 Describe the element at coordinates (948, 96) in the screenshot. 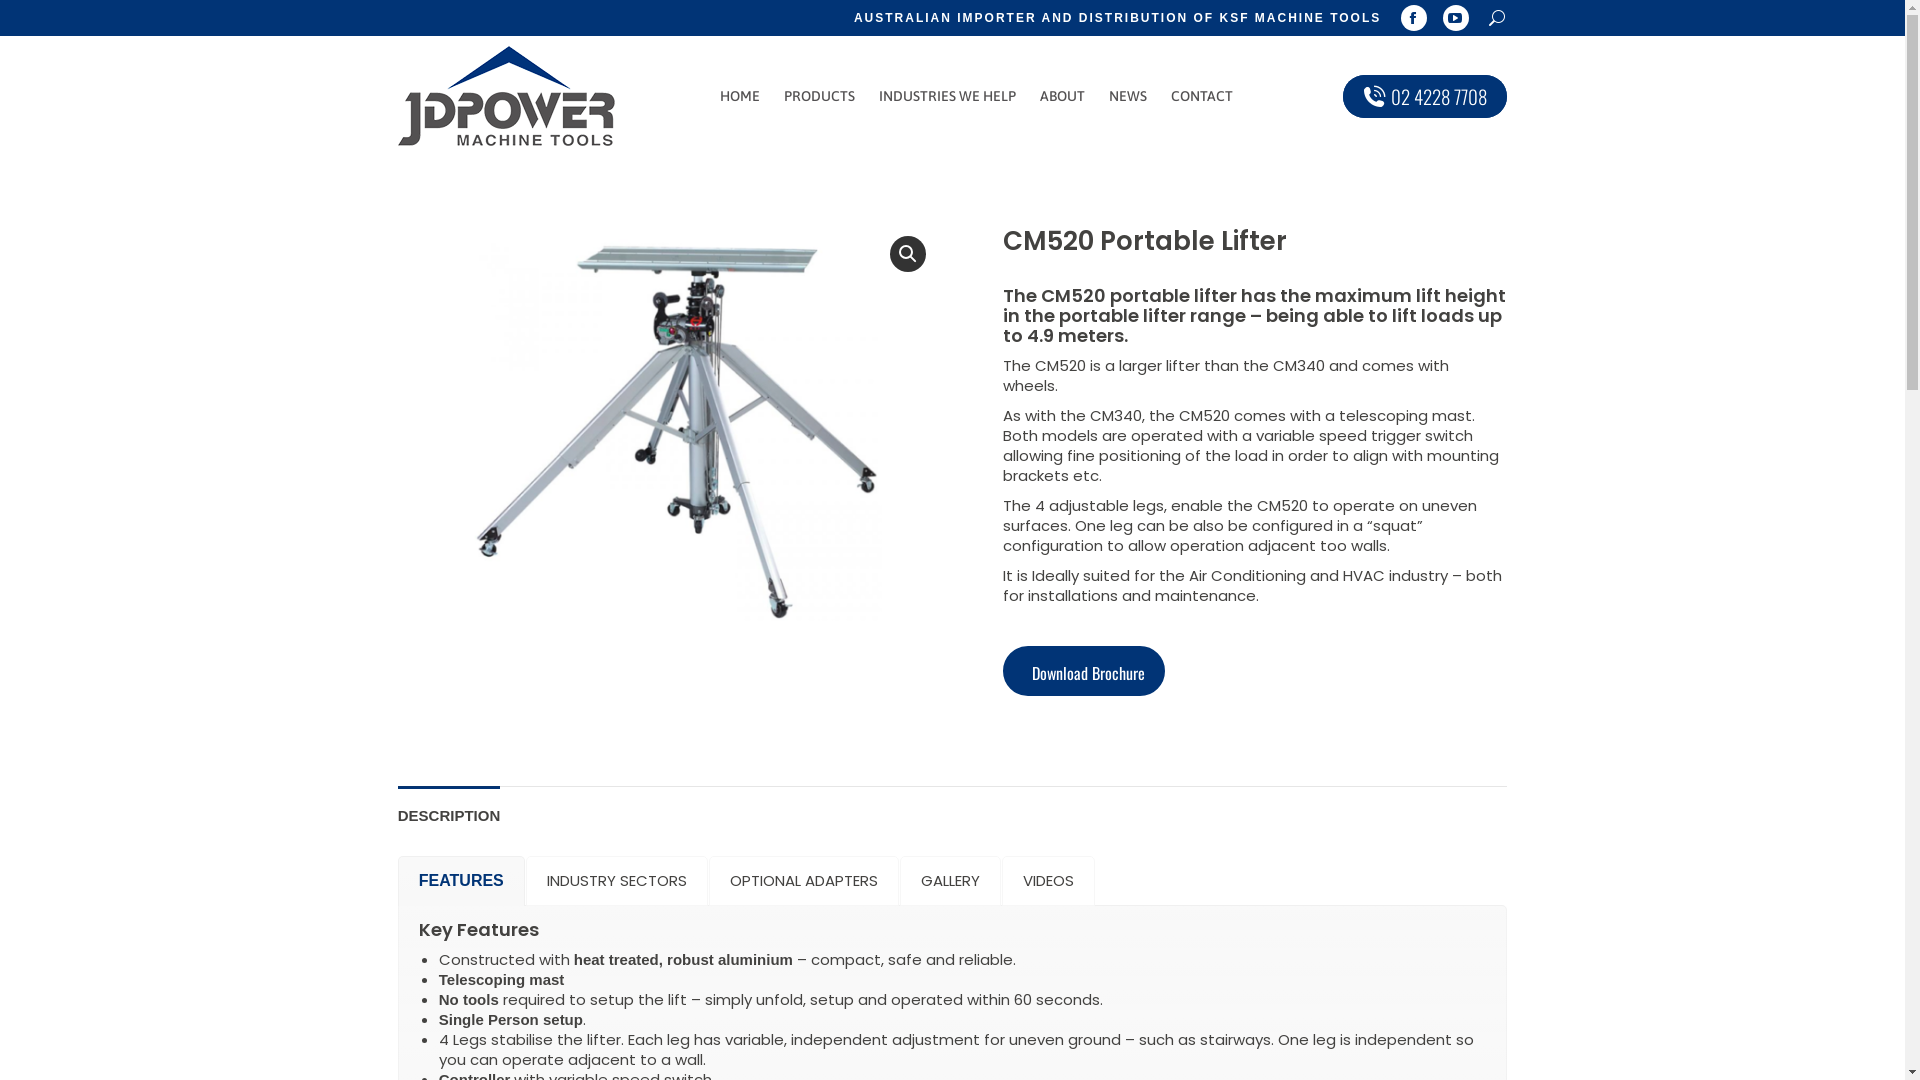

I see `INDUSTRIES WE HELP` at that location.